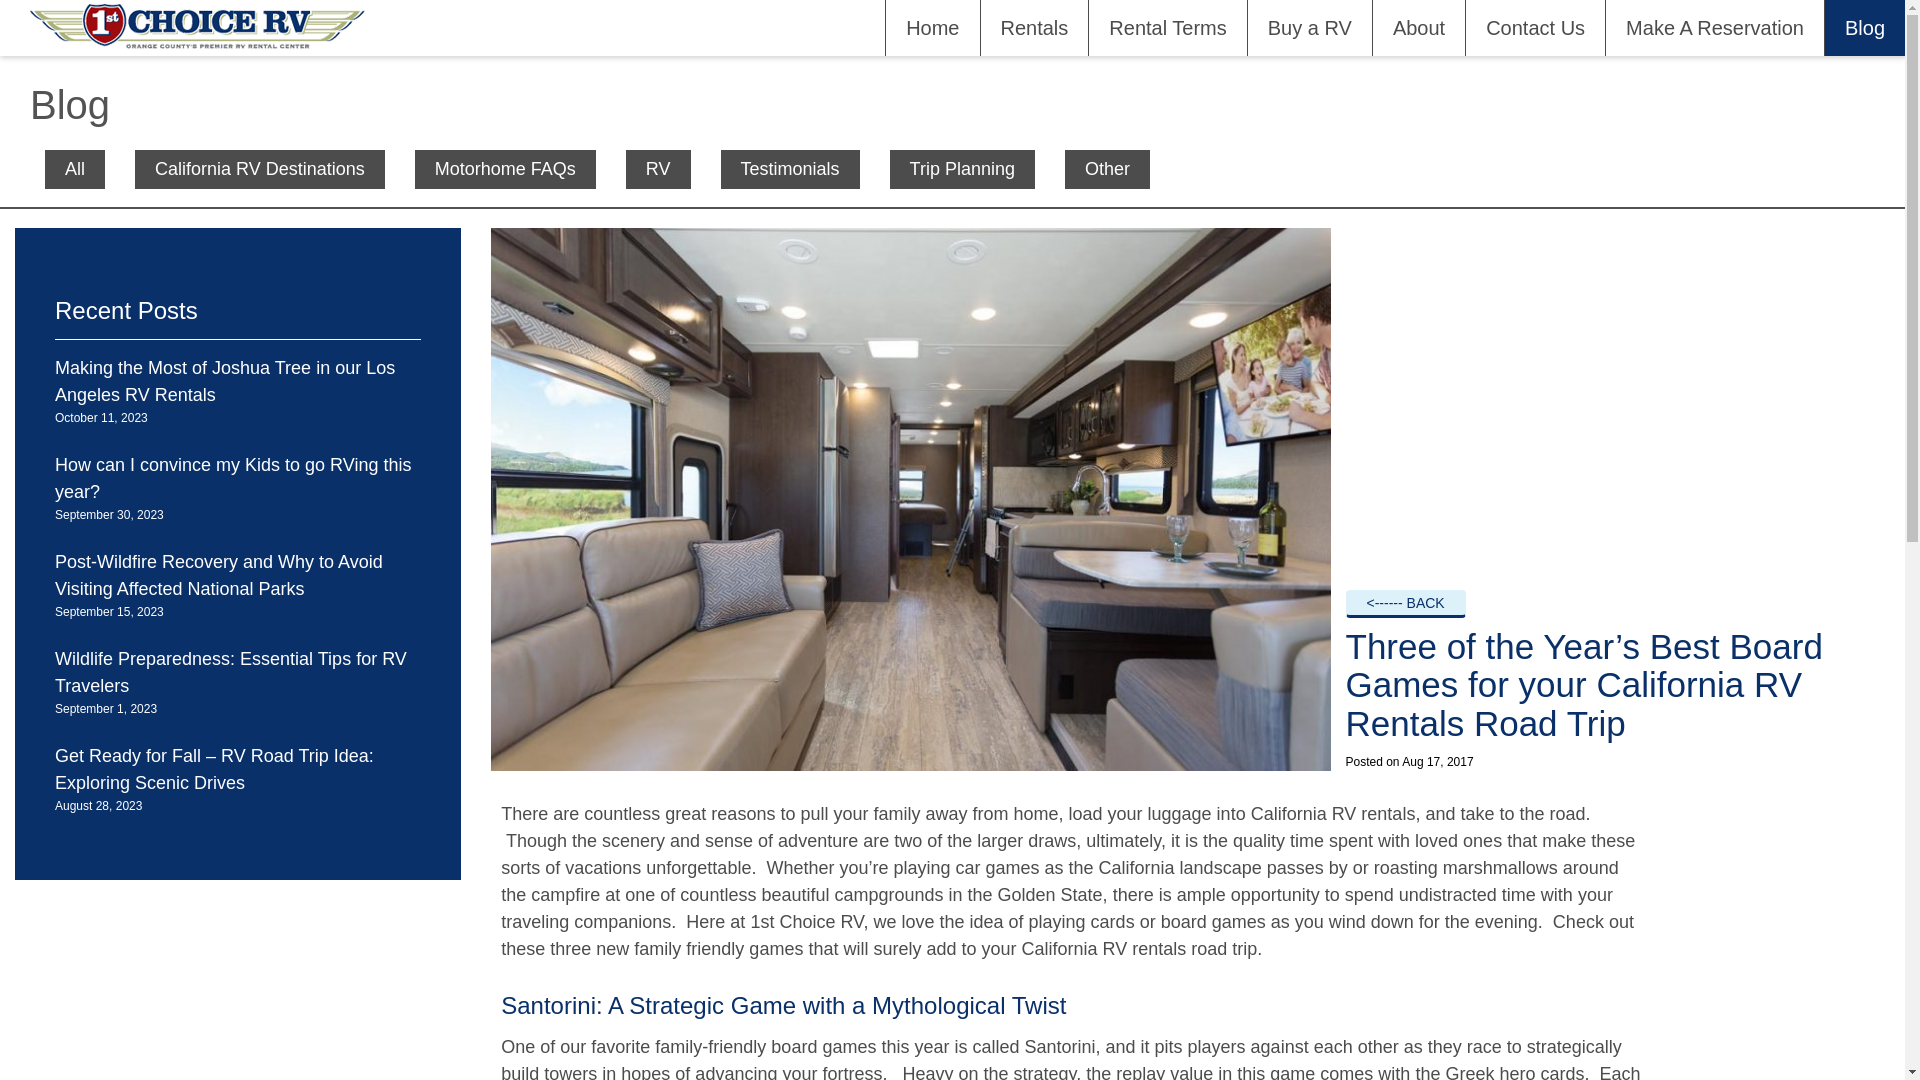 Image resolution: width=1920 pixels, height=1080 pixels. I want to click on Buy a RV, so click(1310, 28).